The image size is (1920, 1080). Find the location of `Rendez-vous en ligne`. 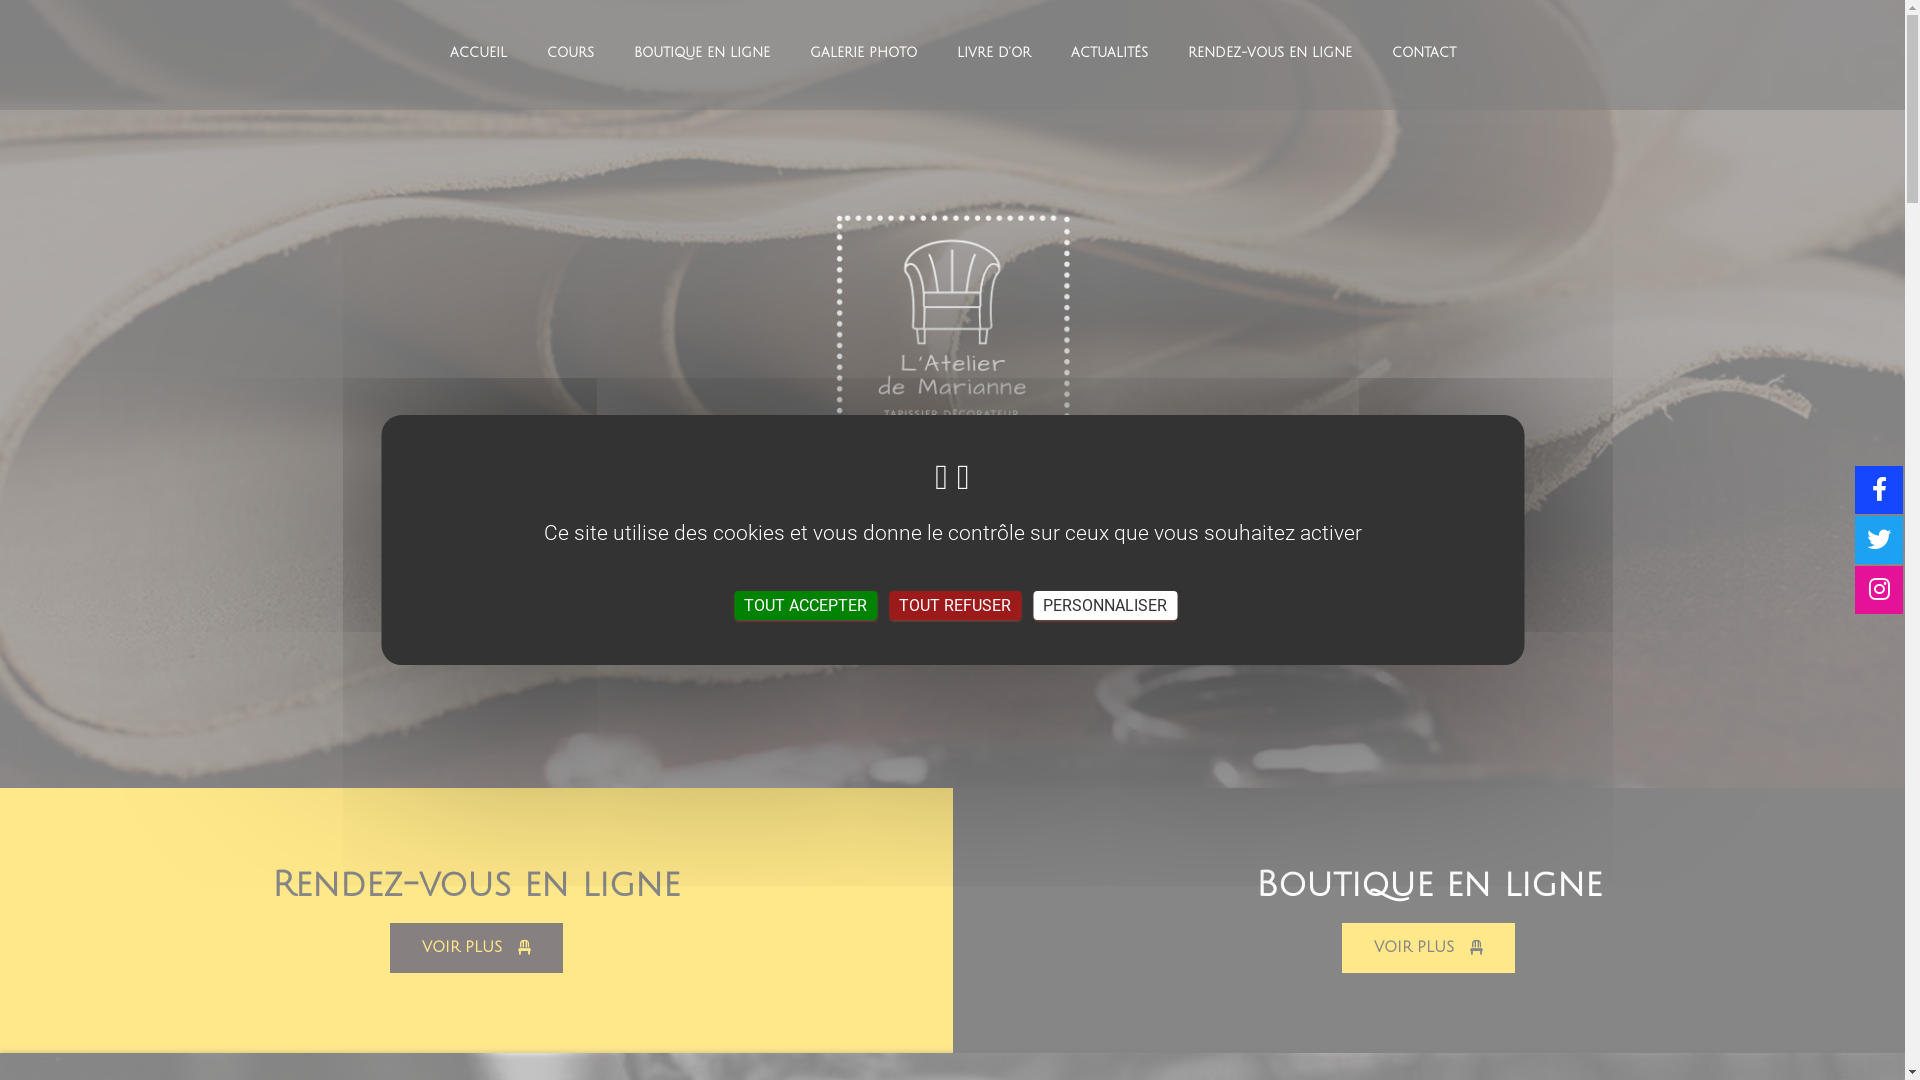

Rendez-vous en ligne is located at coordinates (476, 885).